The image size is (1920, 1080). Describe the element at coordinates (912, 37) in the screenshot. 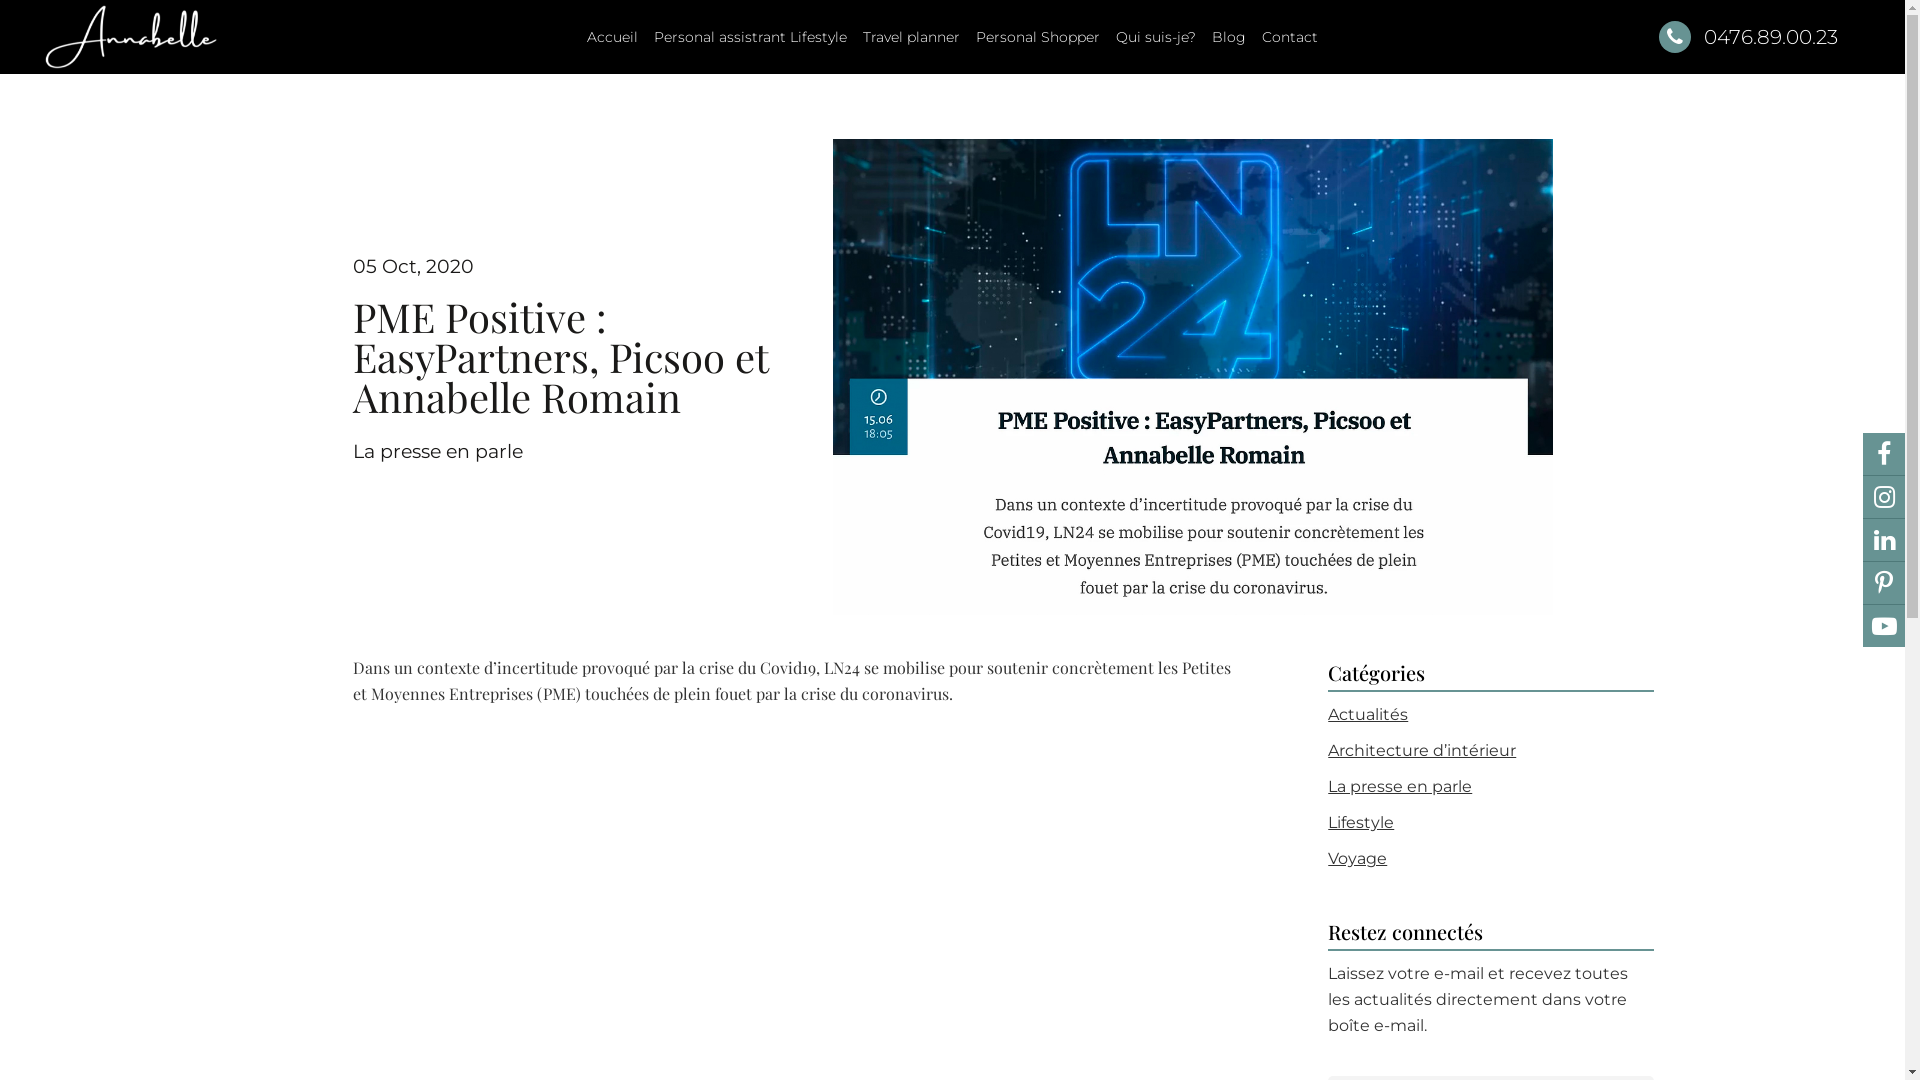

I see `Travel planner` at that location.